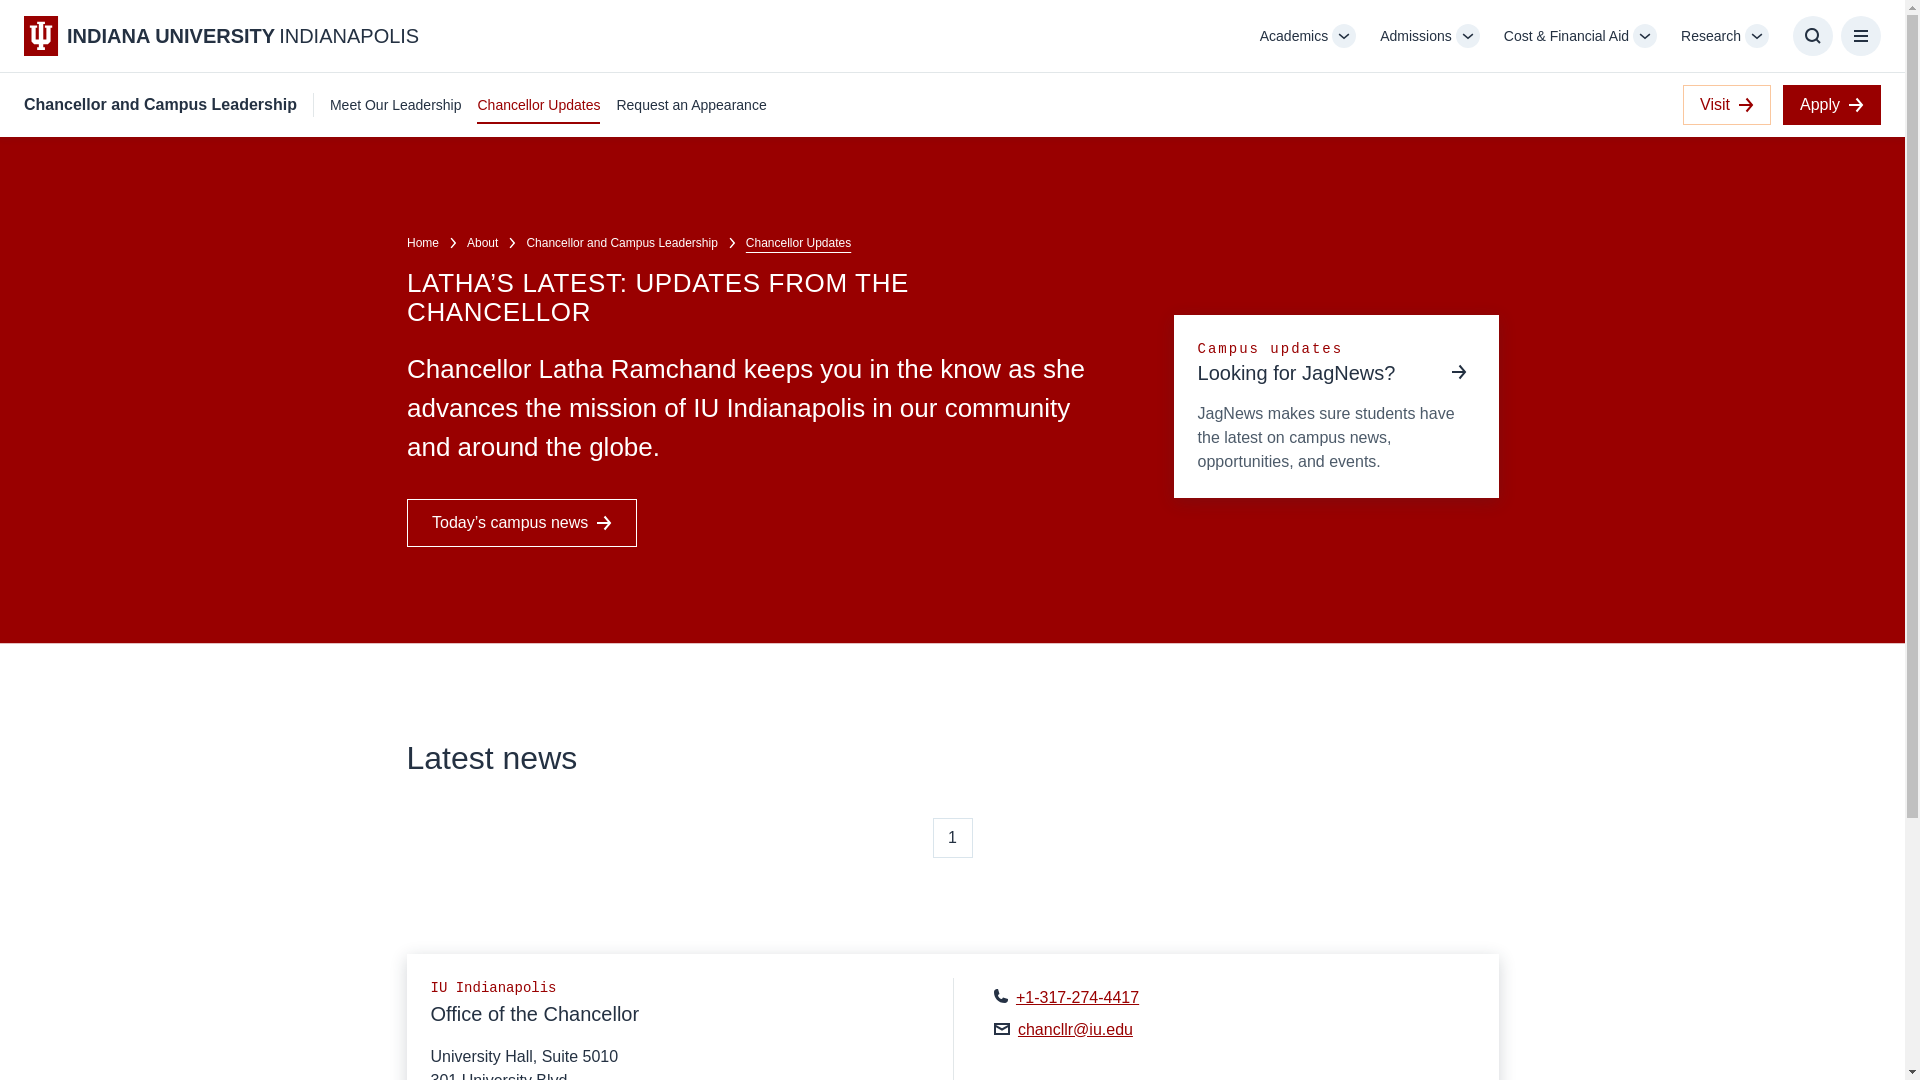 This screenshot has height=1080, width=1920. I want to click on Search, so click(1813, 36).